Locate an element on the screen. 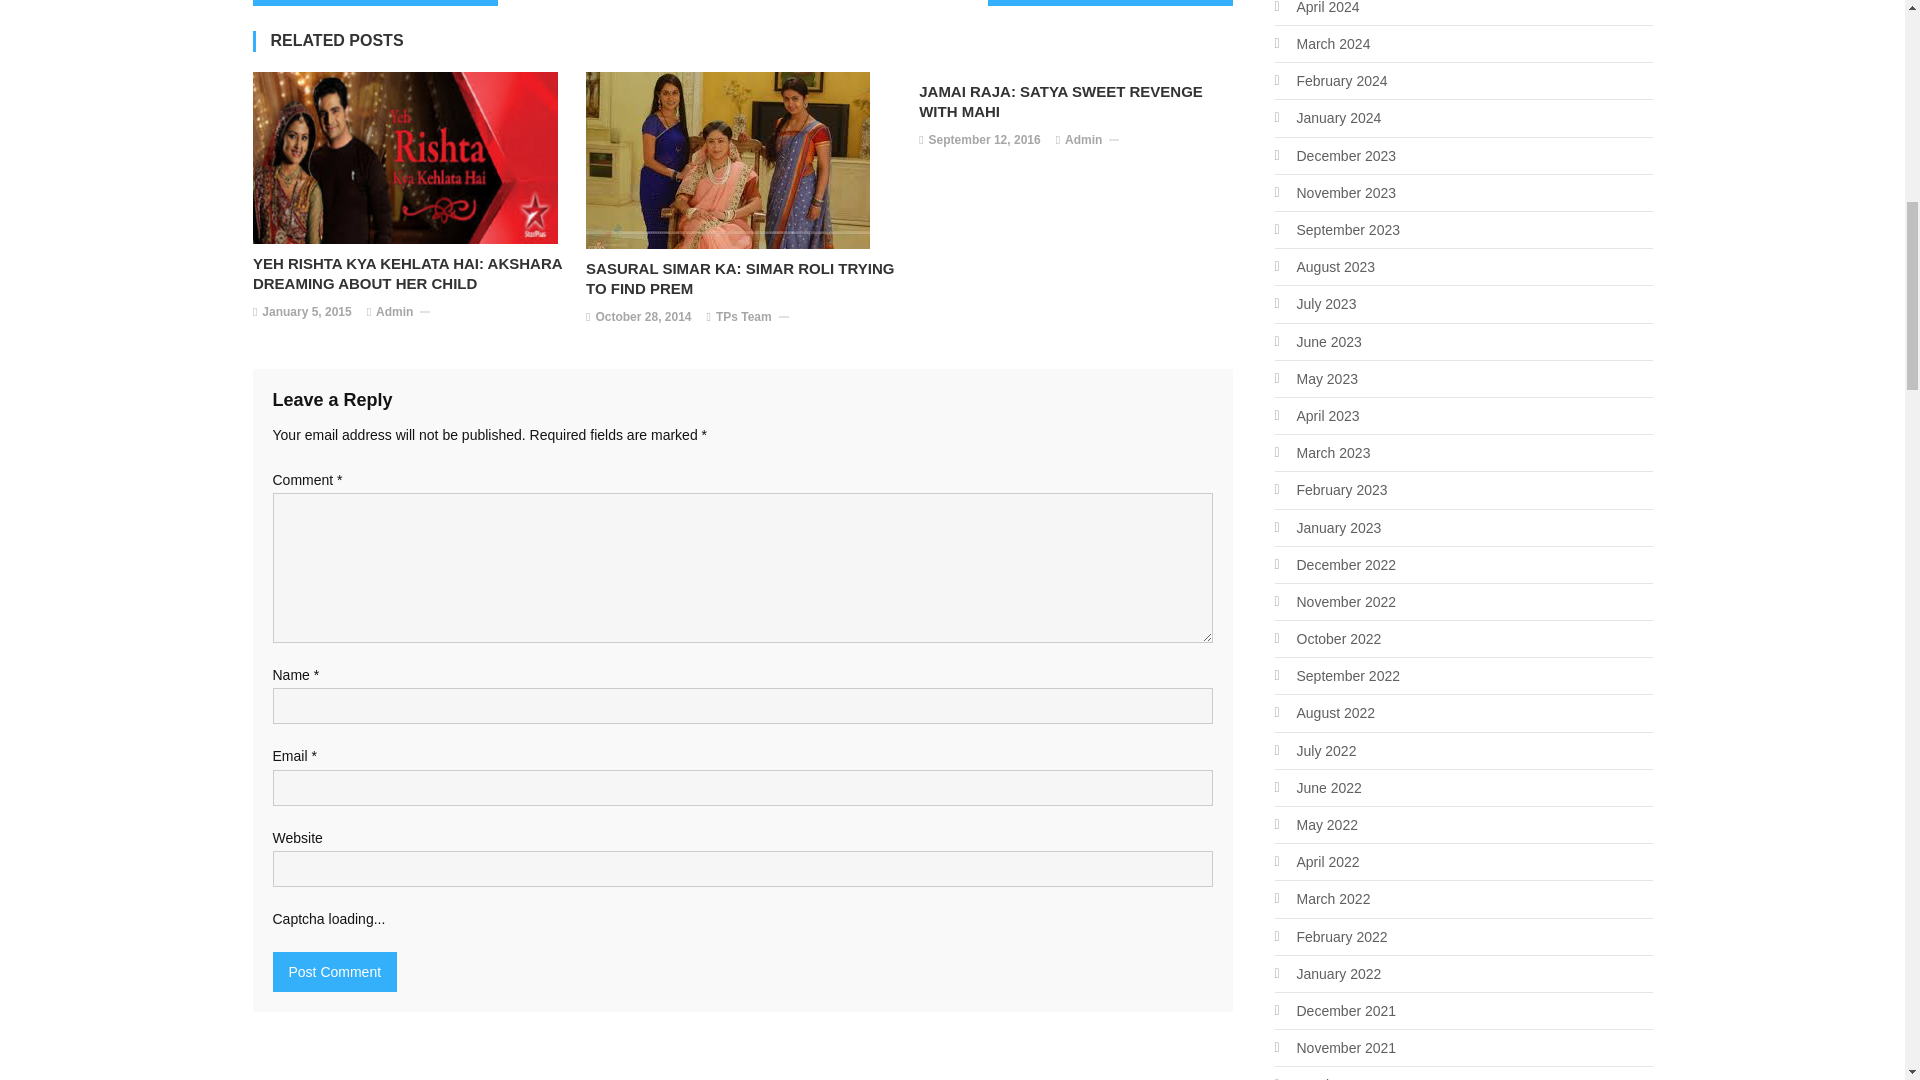 This screenshot has width=1920, height=1080. September 12, 2016 is located at coordinates (984, 140).